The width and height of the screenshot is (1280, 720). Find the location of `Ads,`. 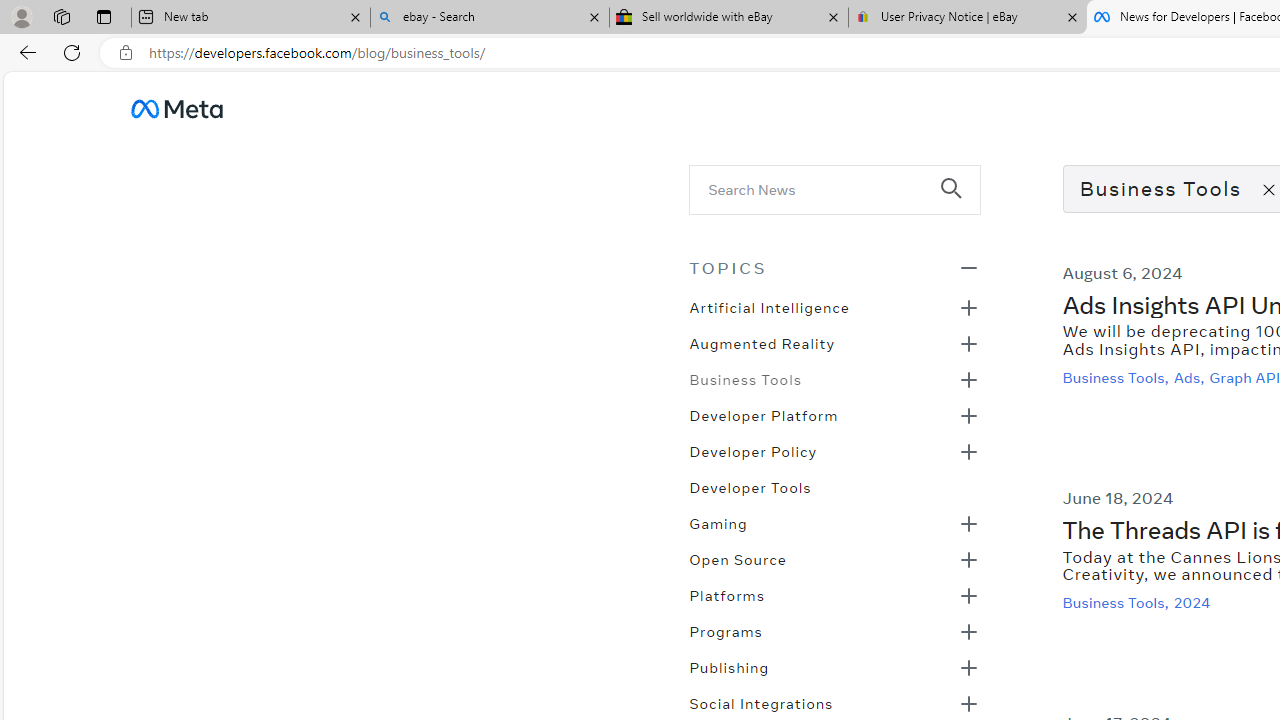

Ads, is located at coordinates (1190, 377).